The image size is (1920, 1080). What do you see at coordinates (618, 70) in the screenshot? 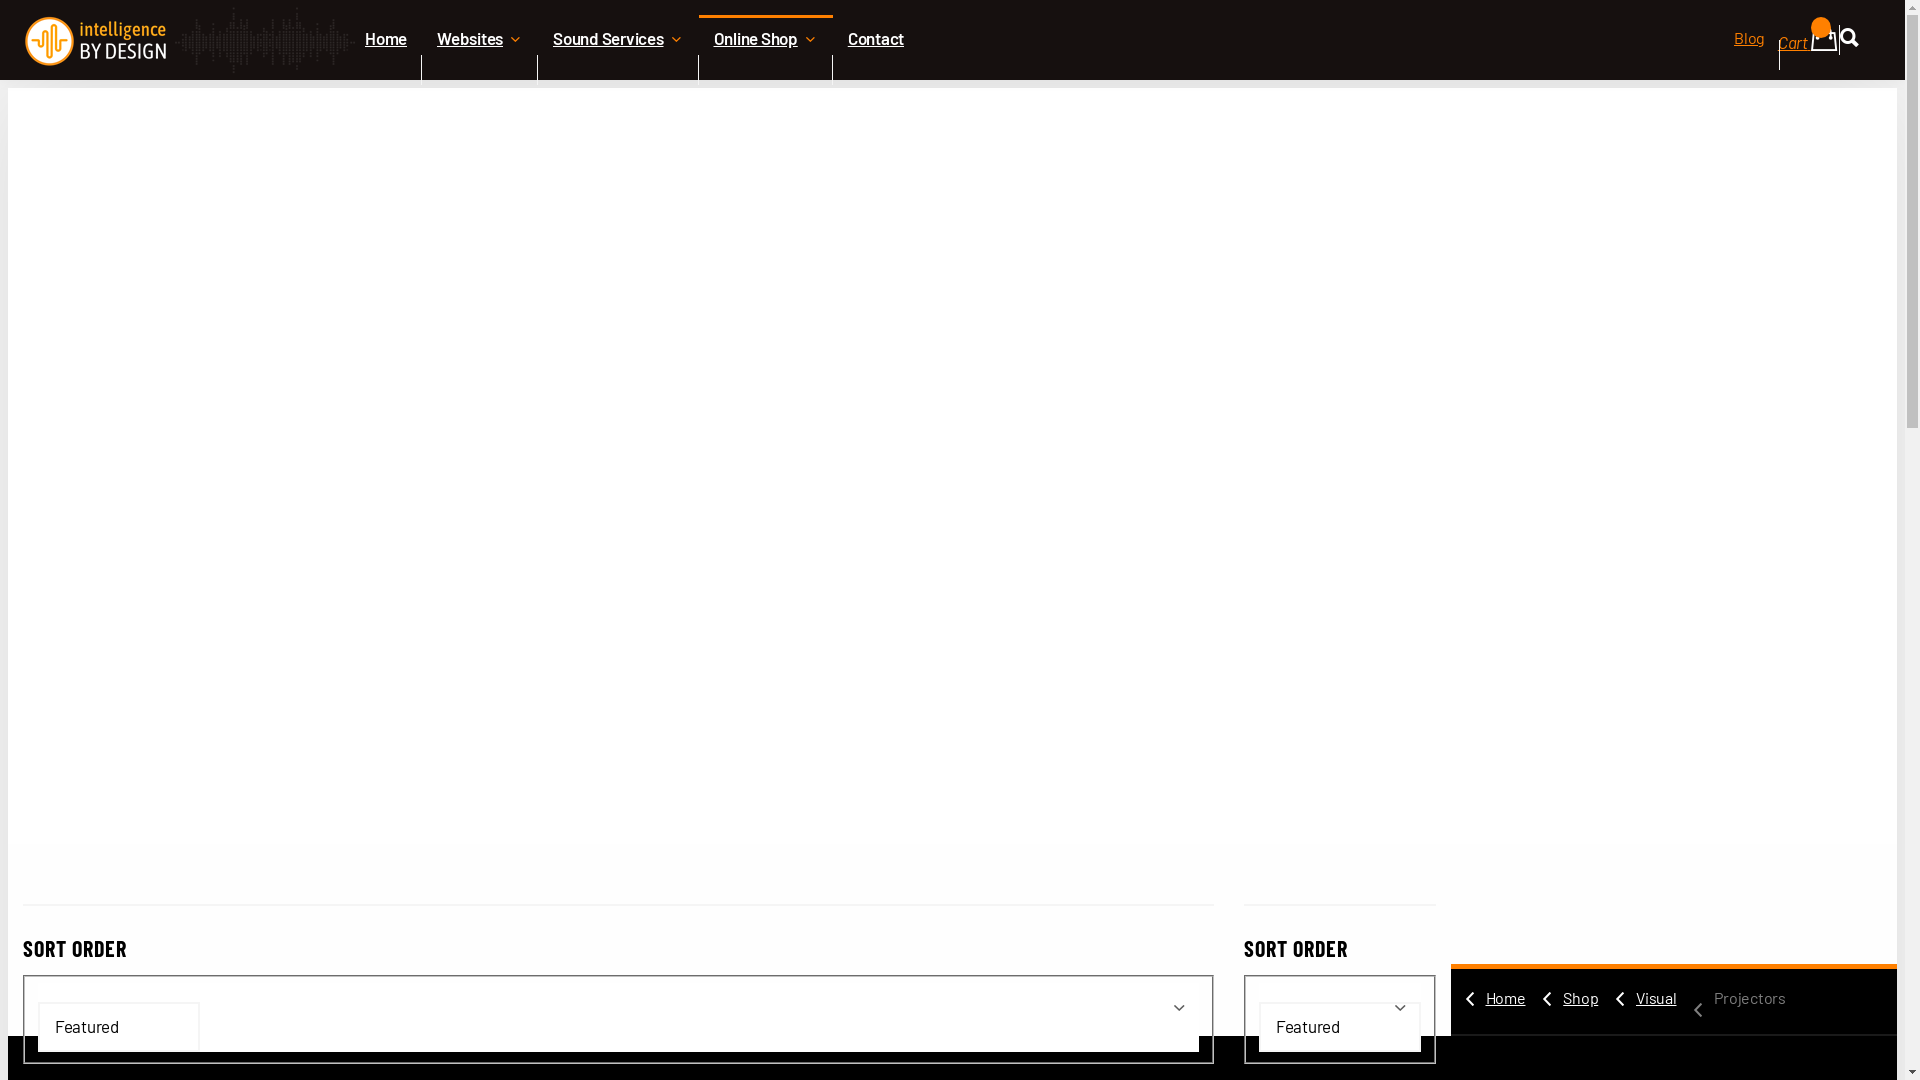
I see `Sound Services` at bounding box center [618, 70].